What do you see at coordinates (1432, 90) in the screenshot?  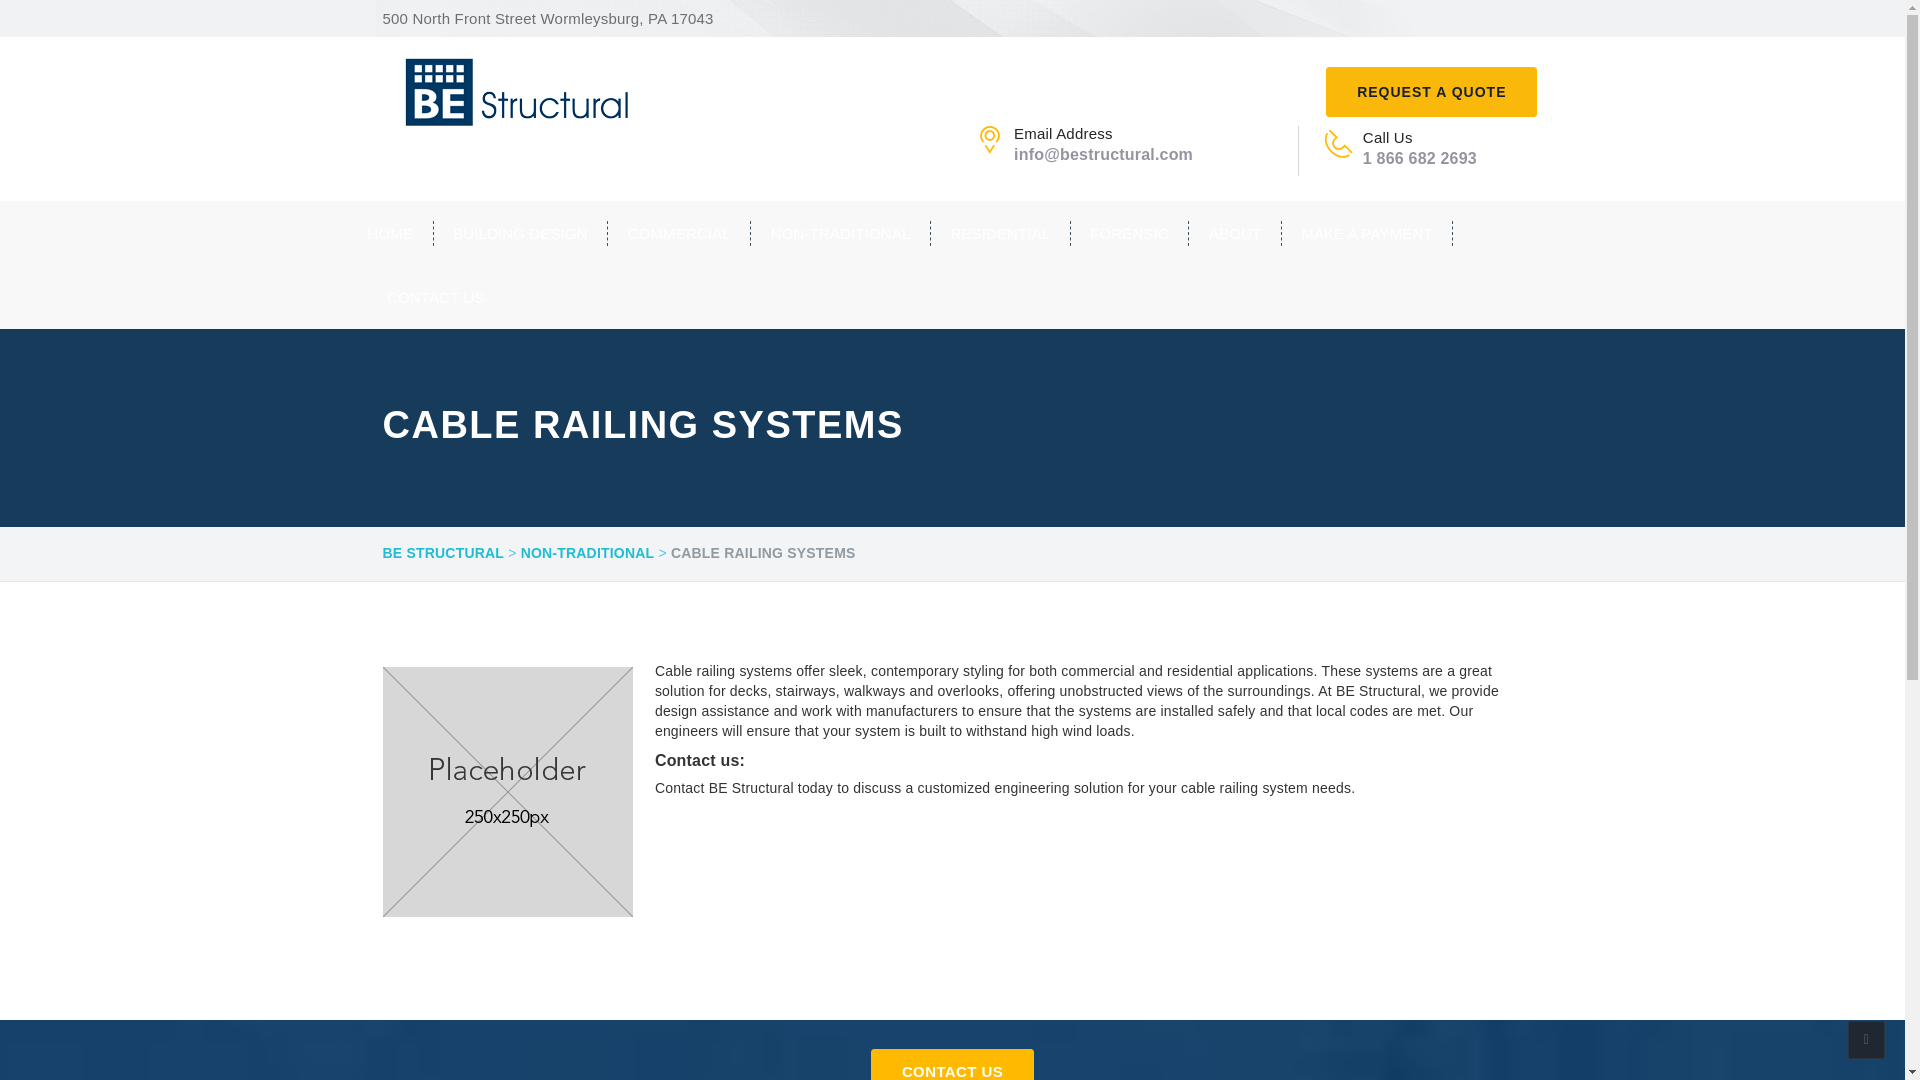 I see `REQUEST A QUOTE` at bounding box center [1432, 90].